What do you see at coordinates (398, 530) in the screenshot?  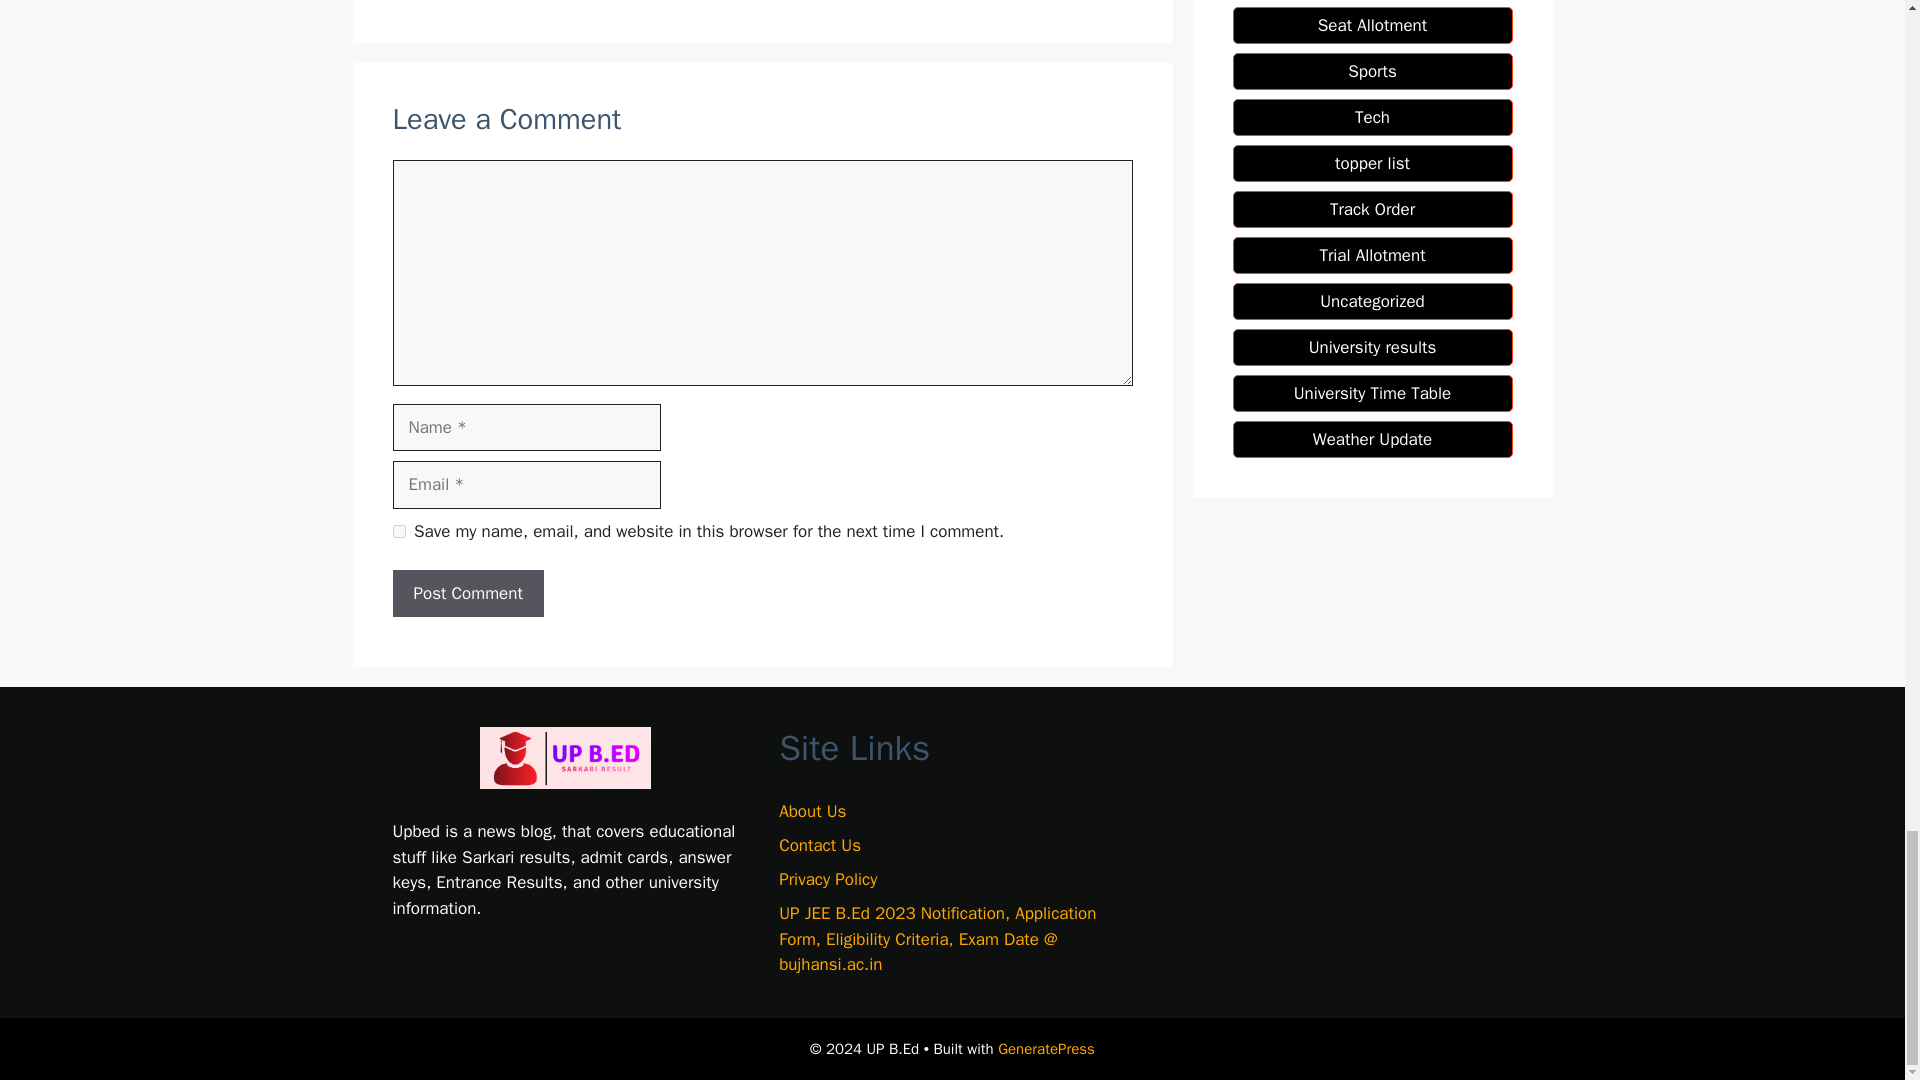 I see `yes` at bounding box center [398, 530].